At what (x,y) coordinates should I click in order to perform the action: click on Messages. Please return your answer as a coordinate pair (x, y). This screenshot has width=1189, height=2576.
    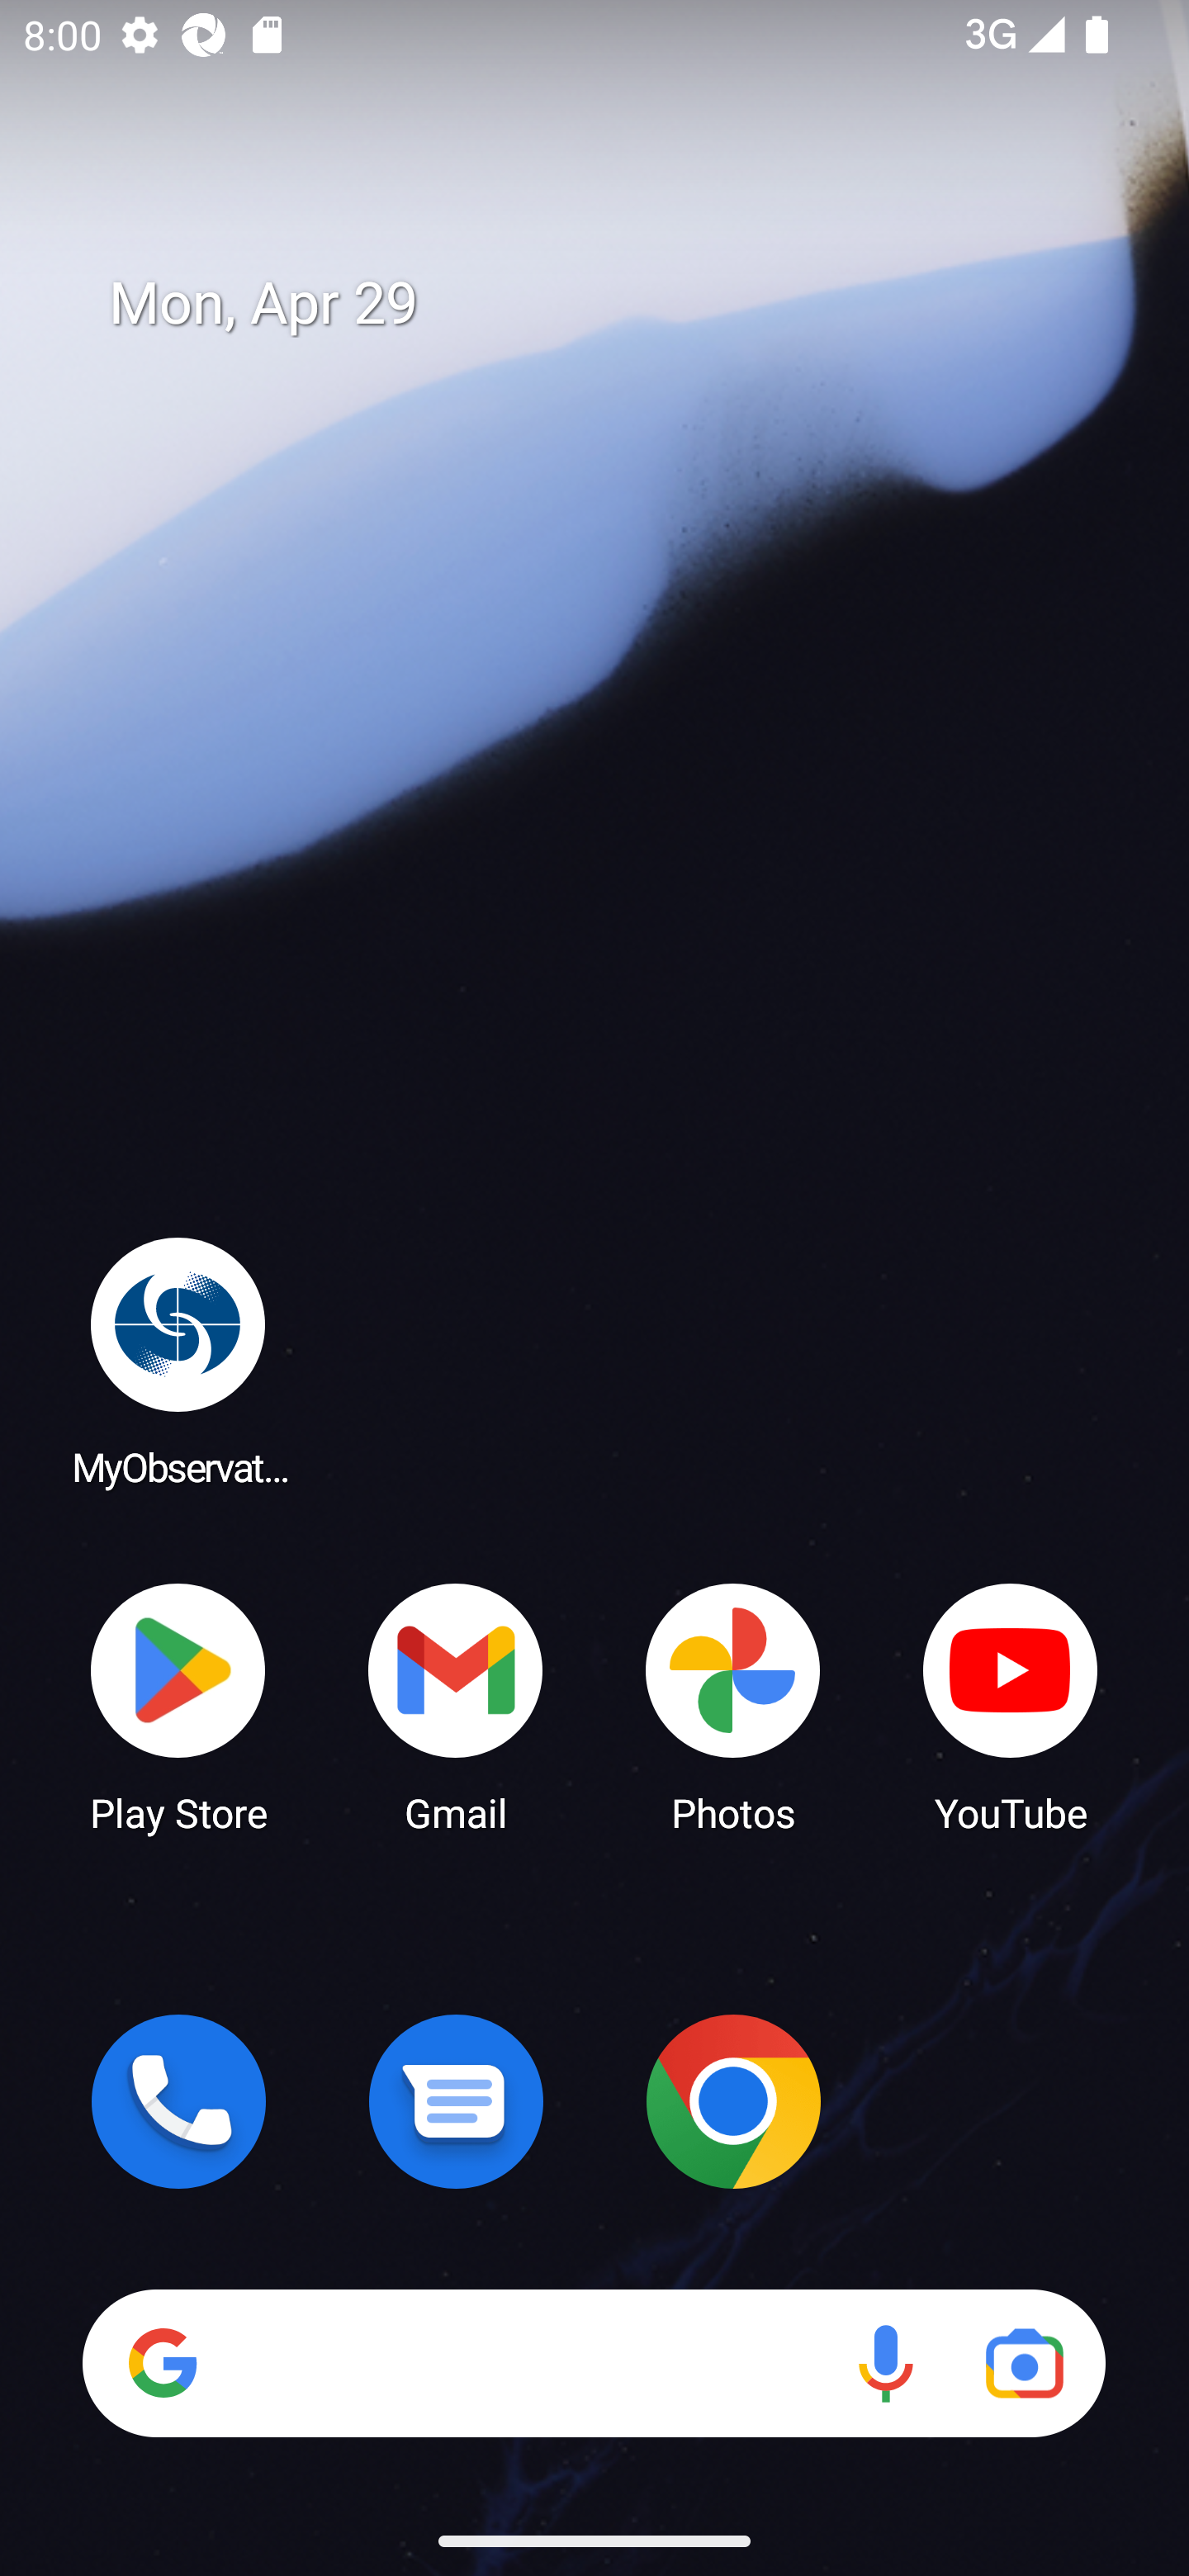
    Looking at the image, I should click on (456, 2101).